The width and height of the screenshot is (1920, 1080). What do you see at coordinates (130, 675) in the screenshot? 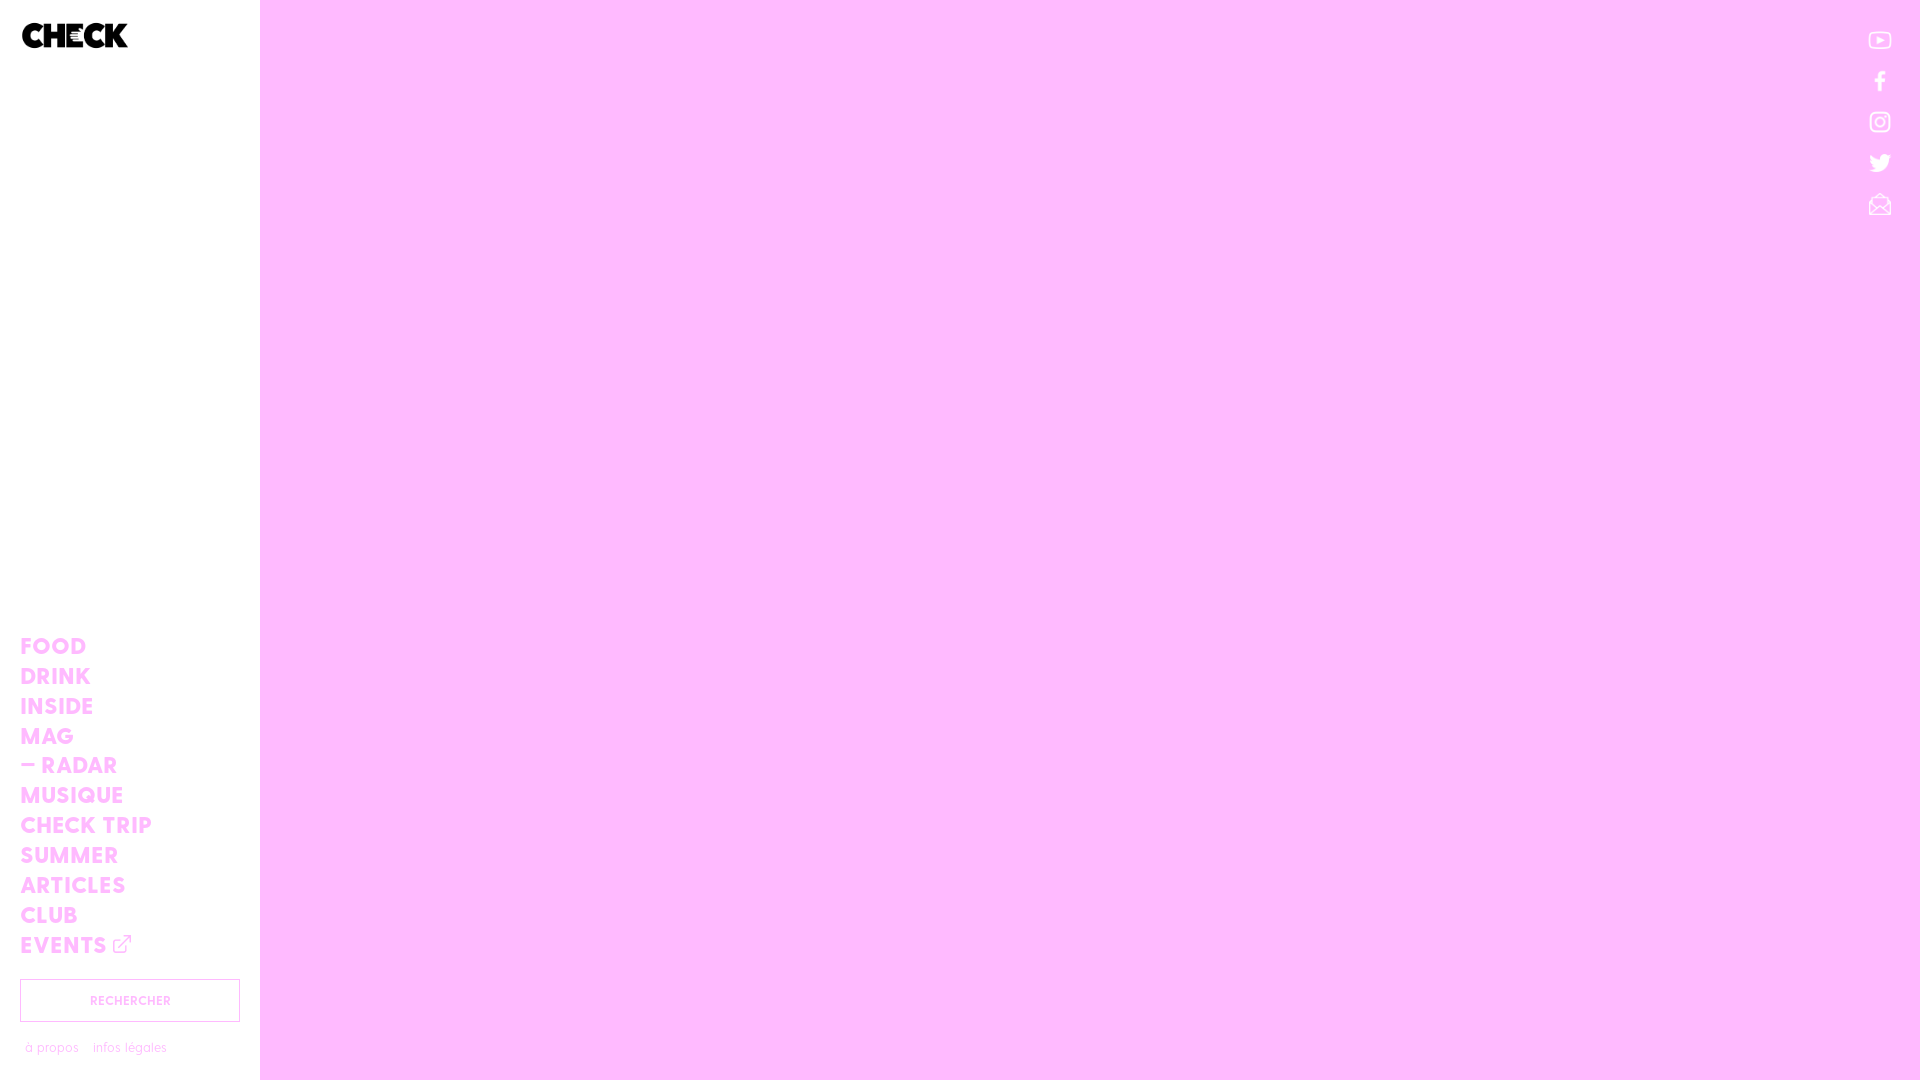
I see `DRINK` at bounding box center [130, 675].